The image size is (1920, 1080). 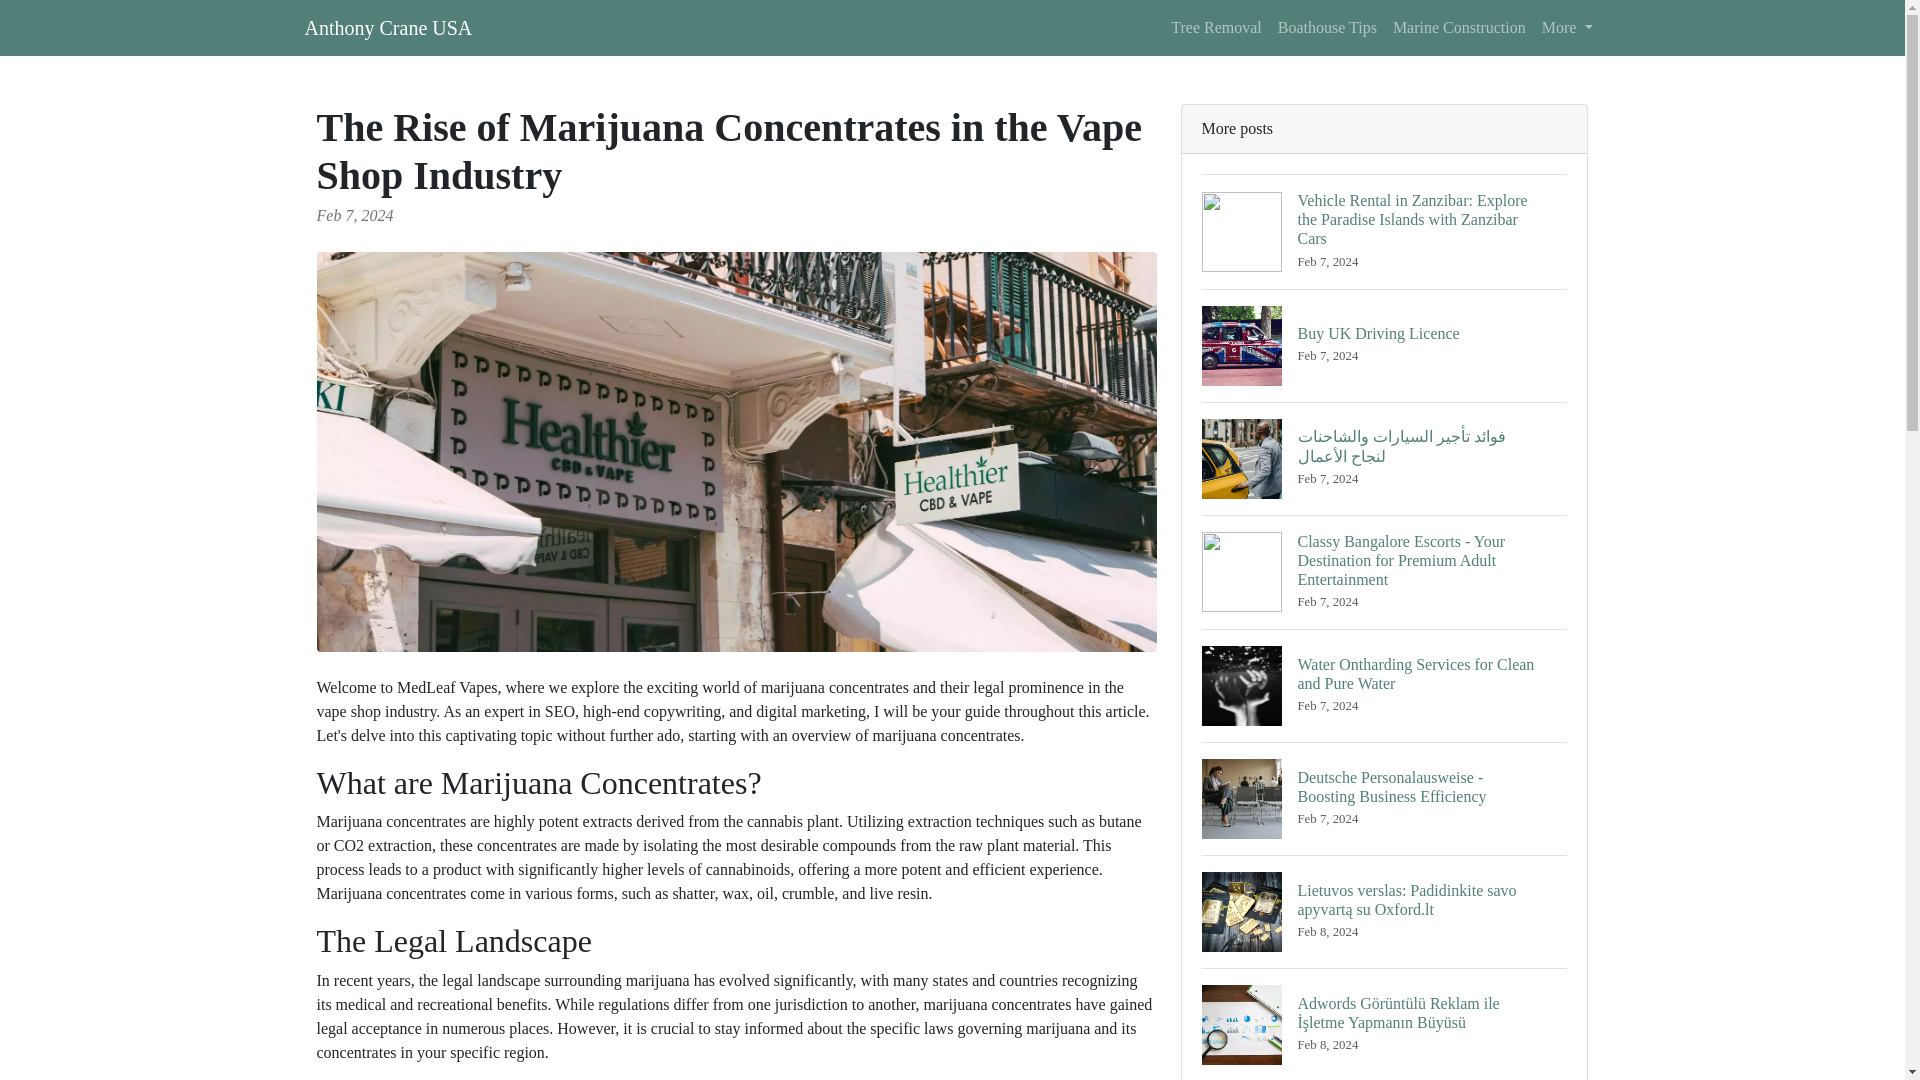 I want to click on Anthony Crane USA, so click(x=388, y=27).